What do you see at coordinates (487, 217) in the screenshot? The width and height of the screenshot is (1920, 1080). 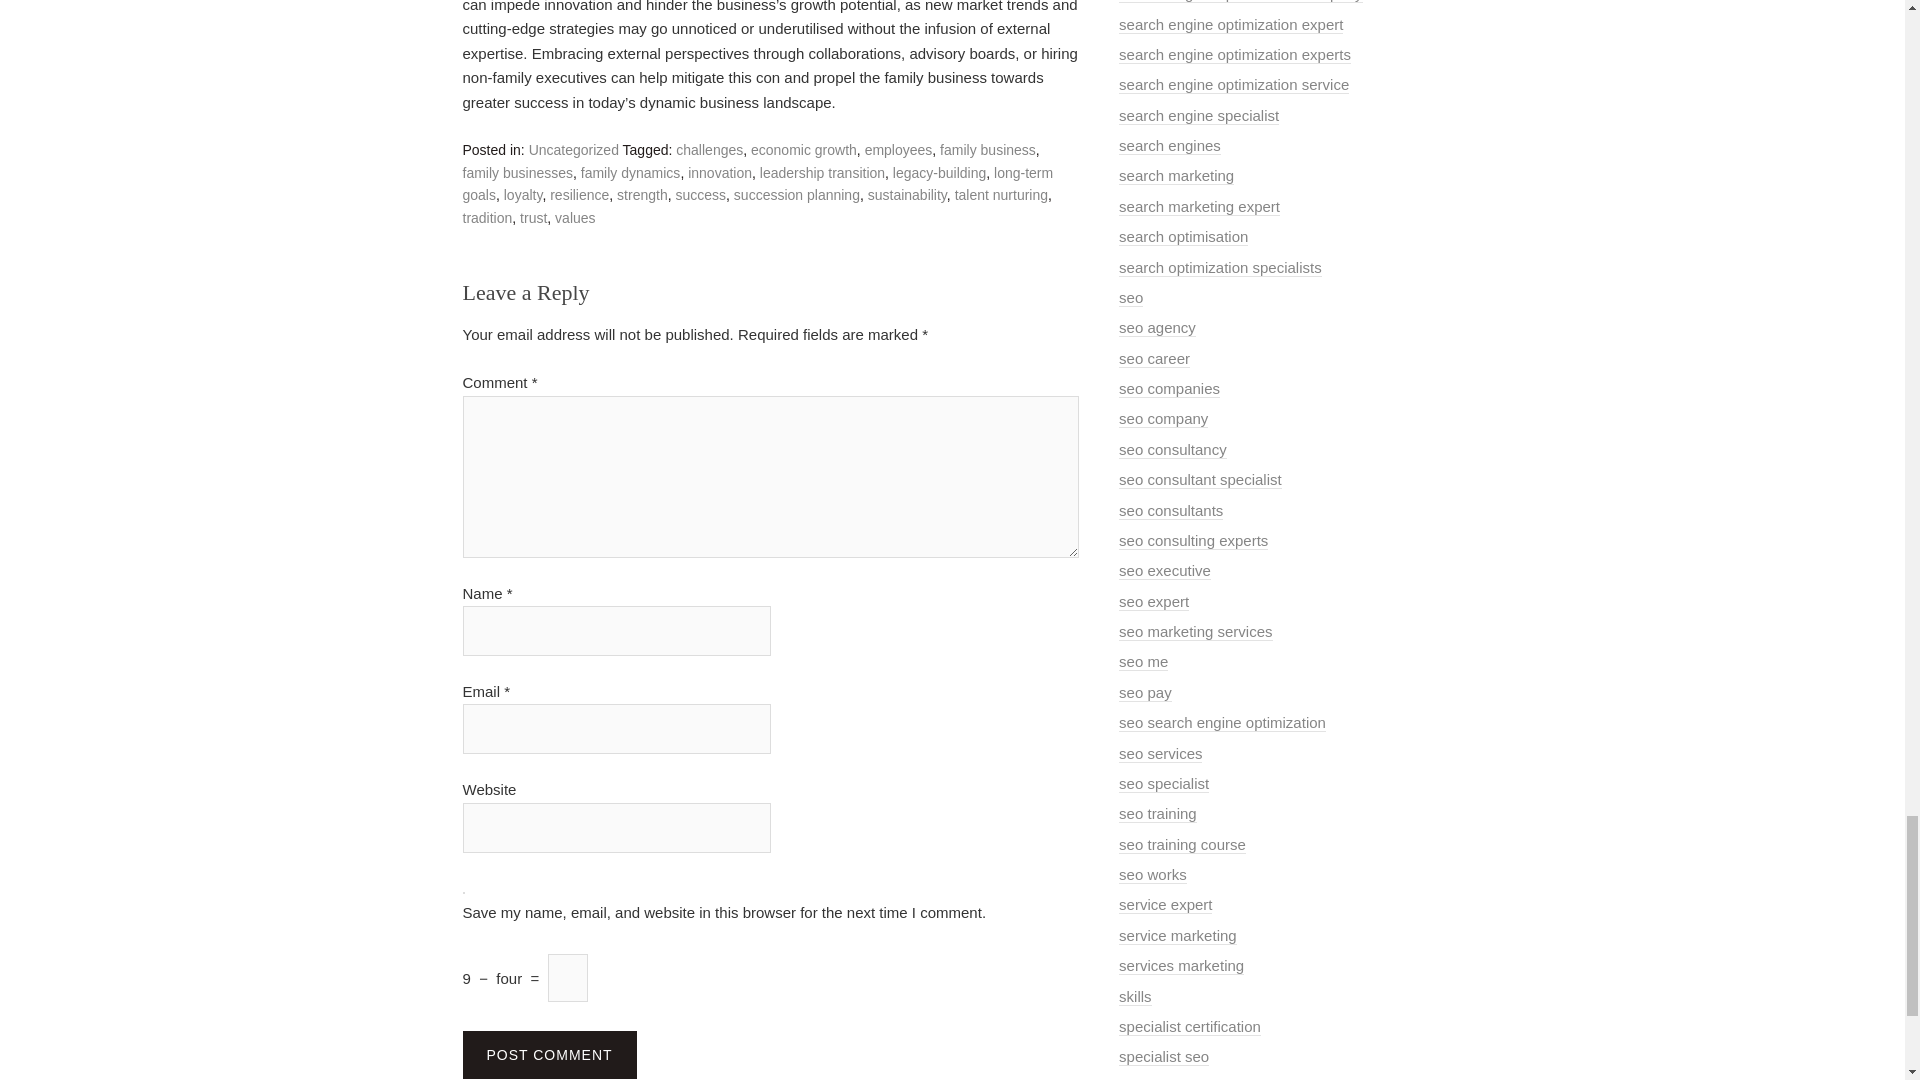 I see `tradition` at bounding box center [487, 217].